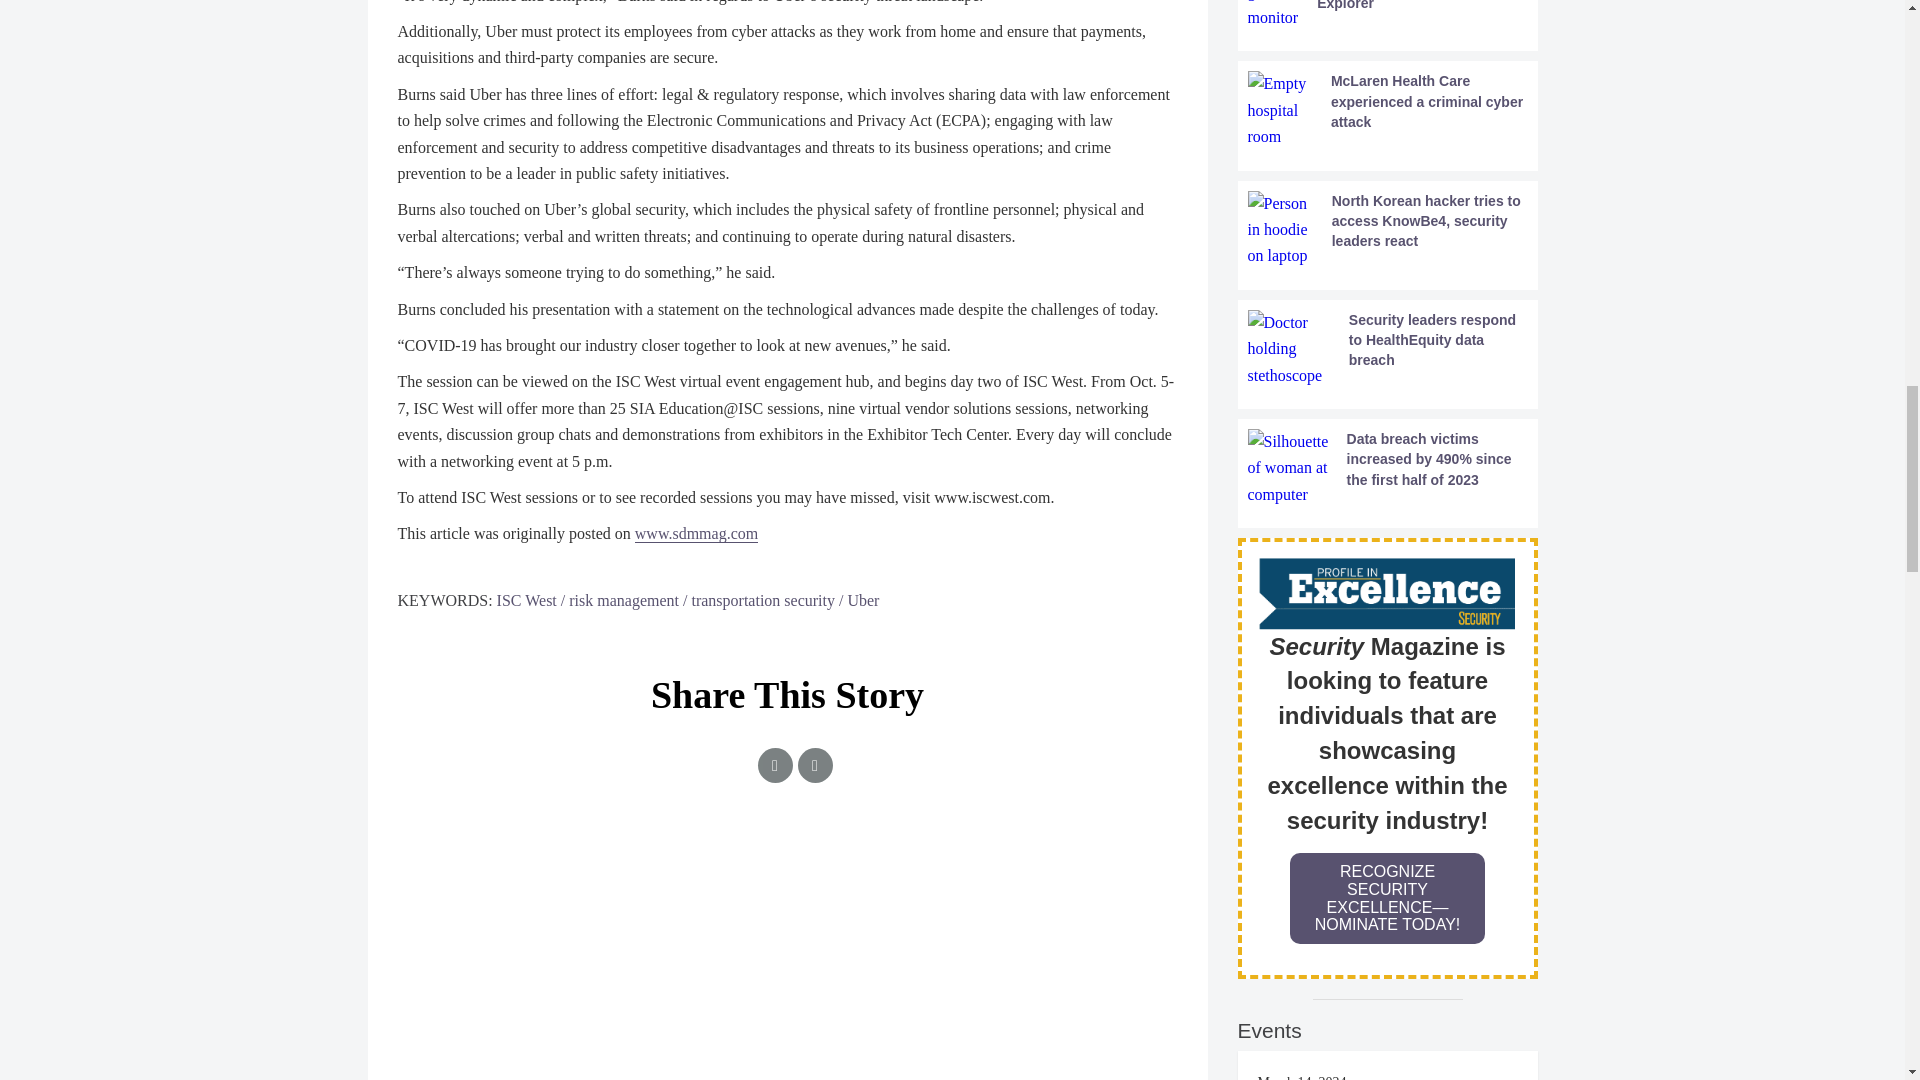 Image resolution: width=1920 pixels, height=1080 pixels. What do you see at coordinates (1388, 110) in the screenshot?
I see `McLaren Health Care experienced a criminal cyber attack` at bounding box center [1388, 110].